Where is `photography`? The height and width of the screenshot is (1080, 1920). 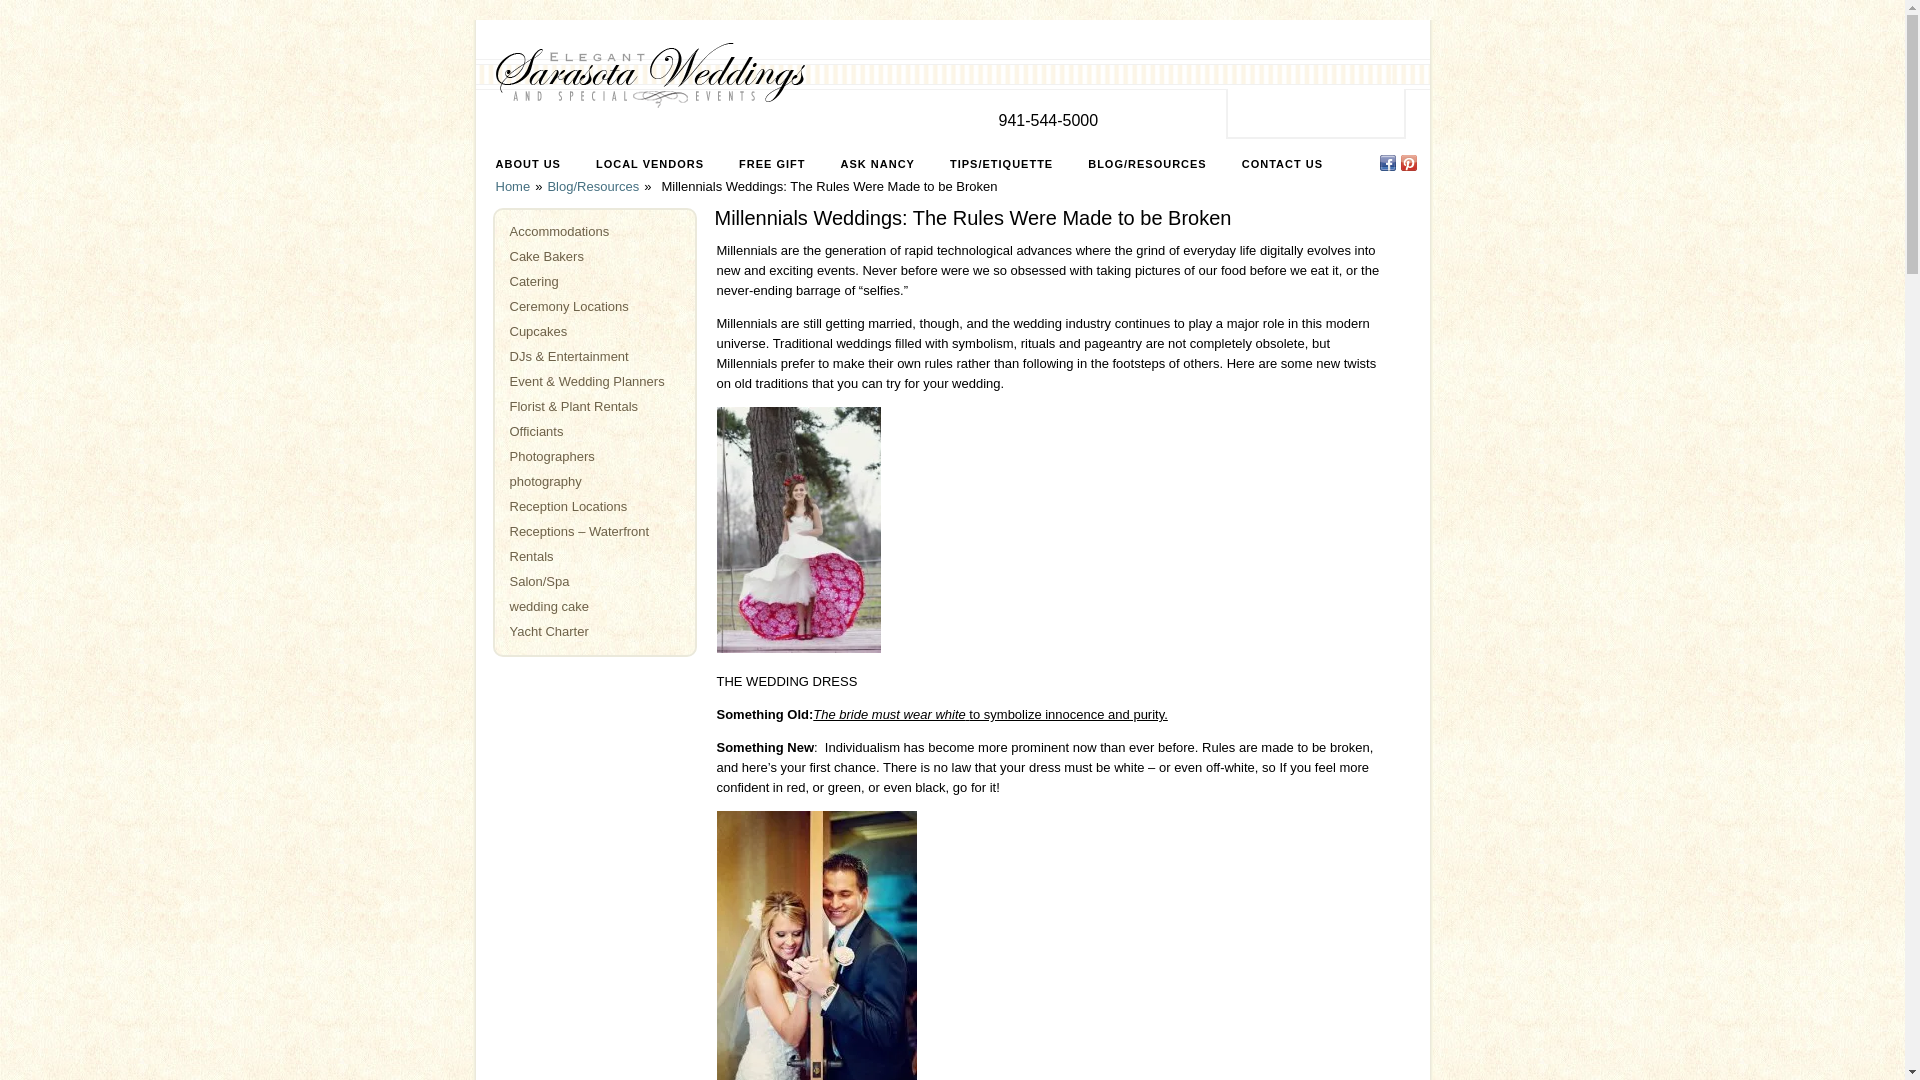 photography is located at coordinates (546, 482).